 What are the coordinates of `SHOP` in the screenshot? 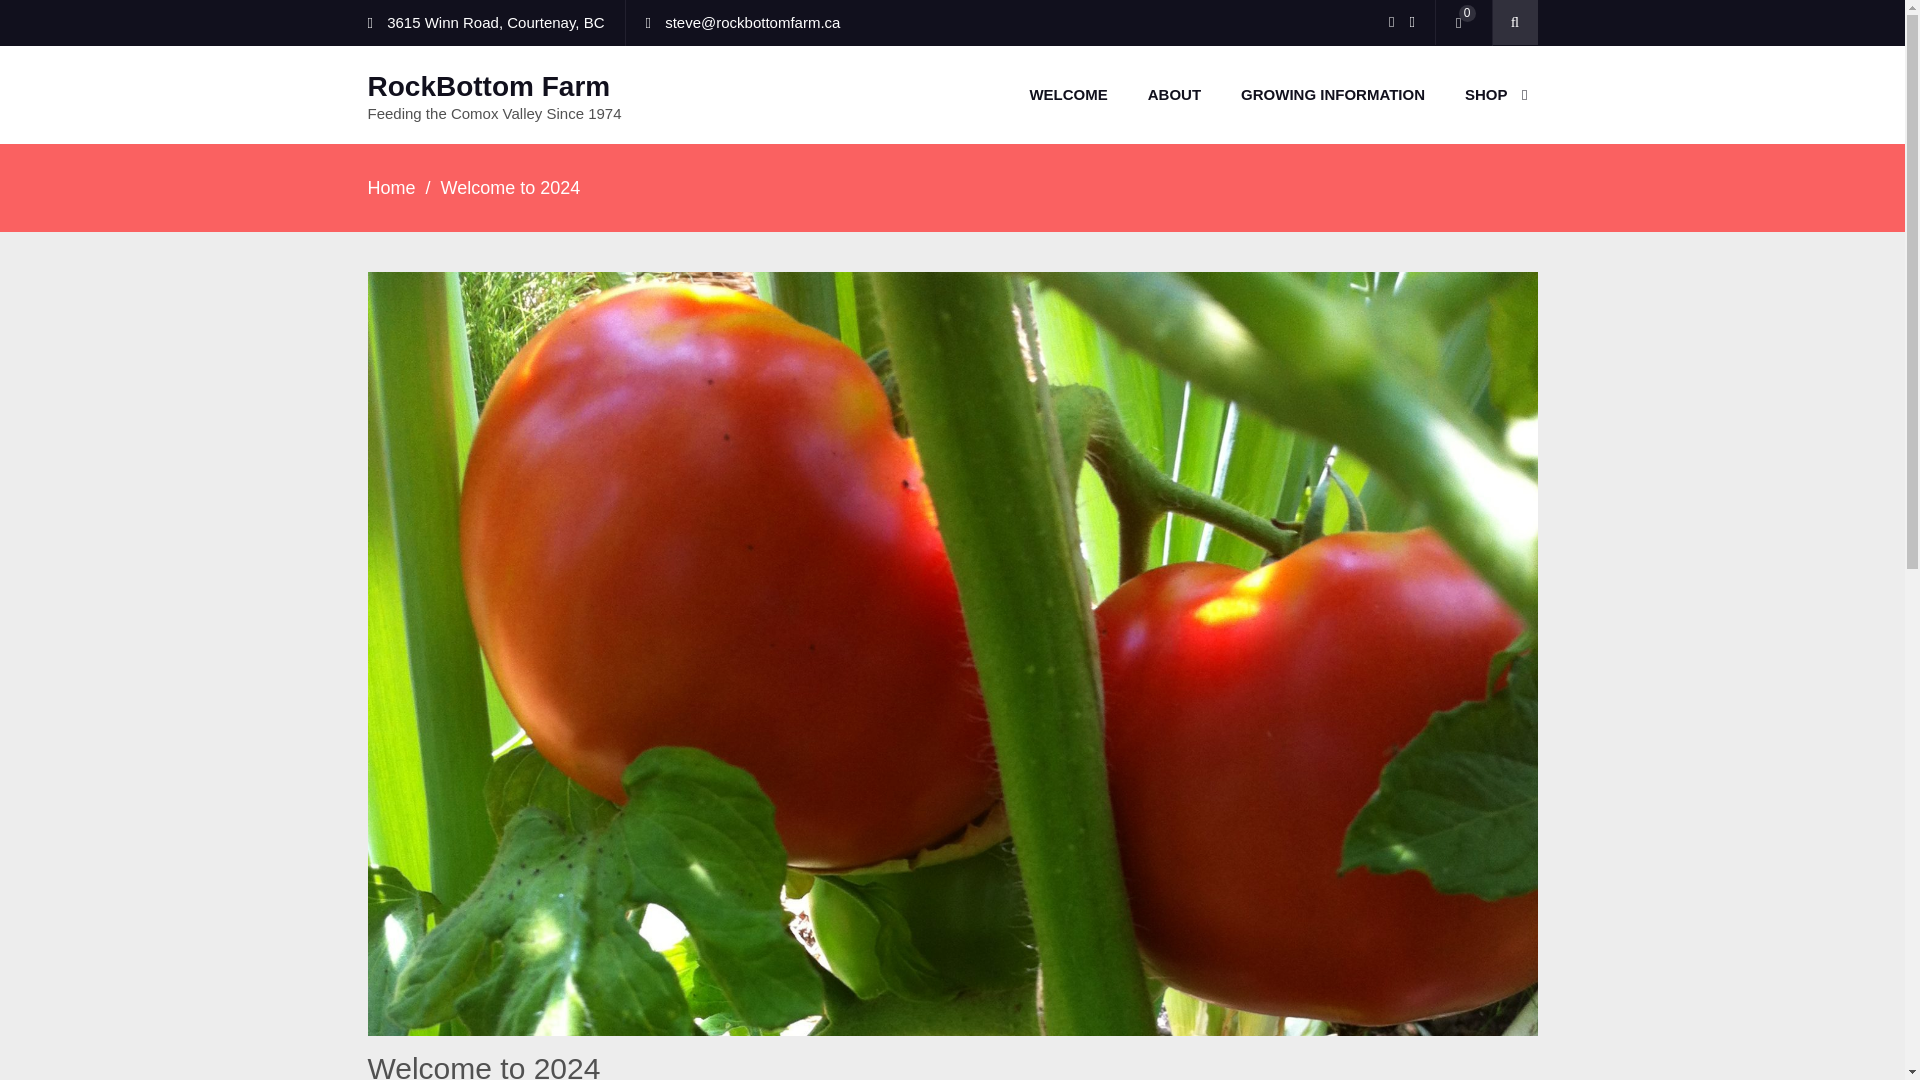 It's located at (1491, 94).